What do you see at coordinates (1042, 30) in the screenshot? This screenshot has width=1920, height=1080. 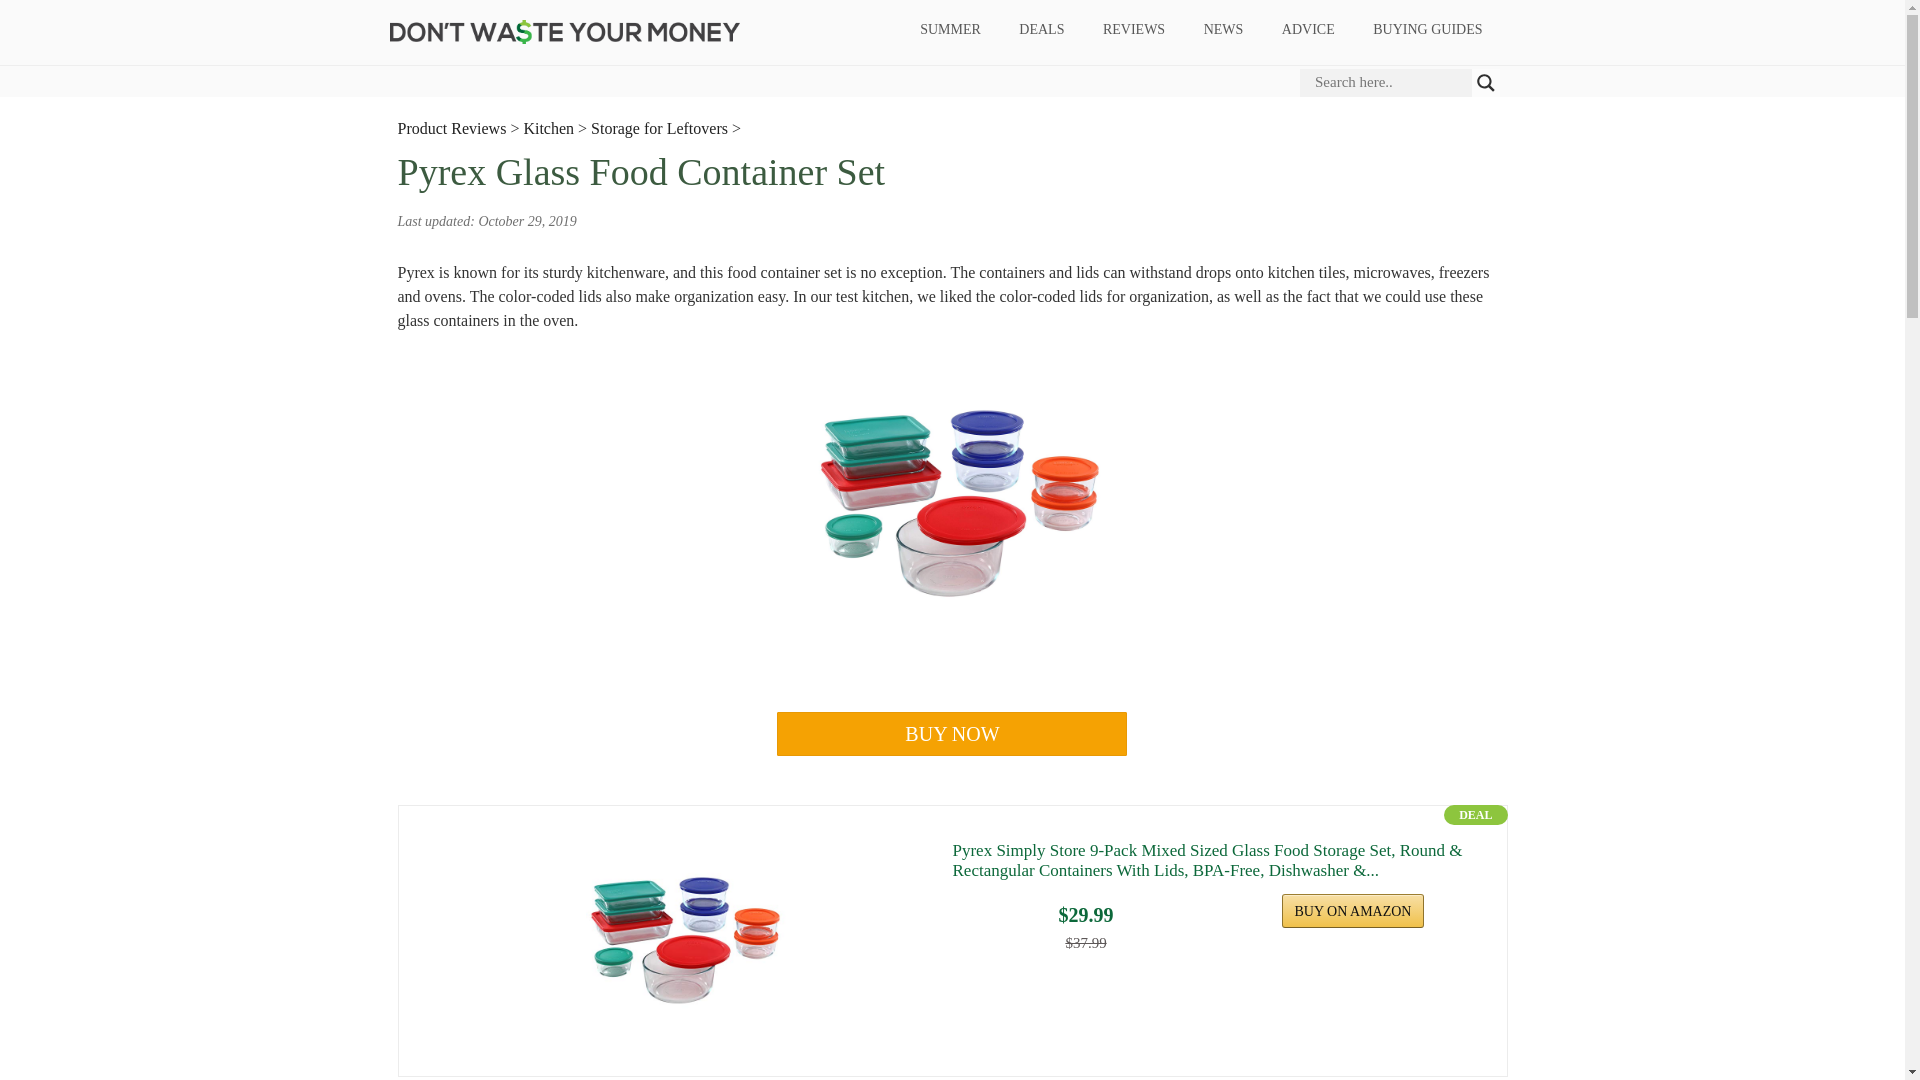 I see `DEALS` at bounding box center [1042, 30].